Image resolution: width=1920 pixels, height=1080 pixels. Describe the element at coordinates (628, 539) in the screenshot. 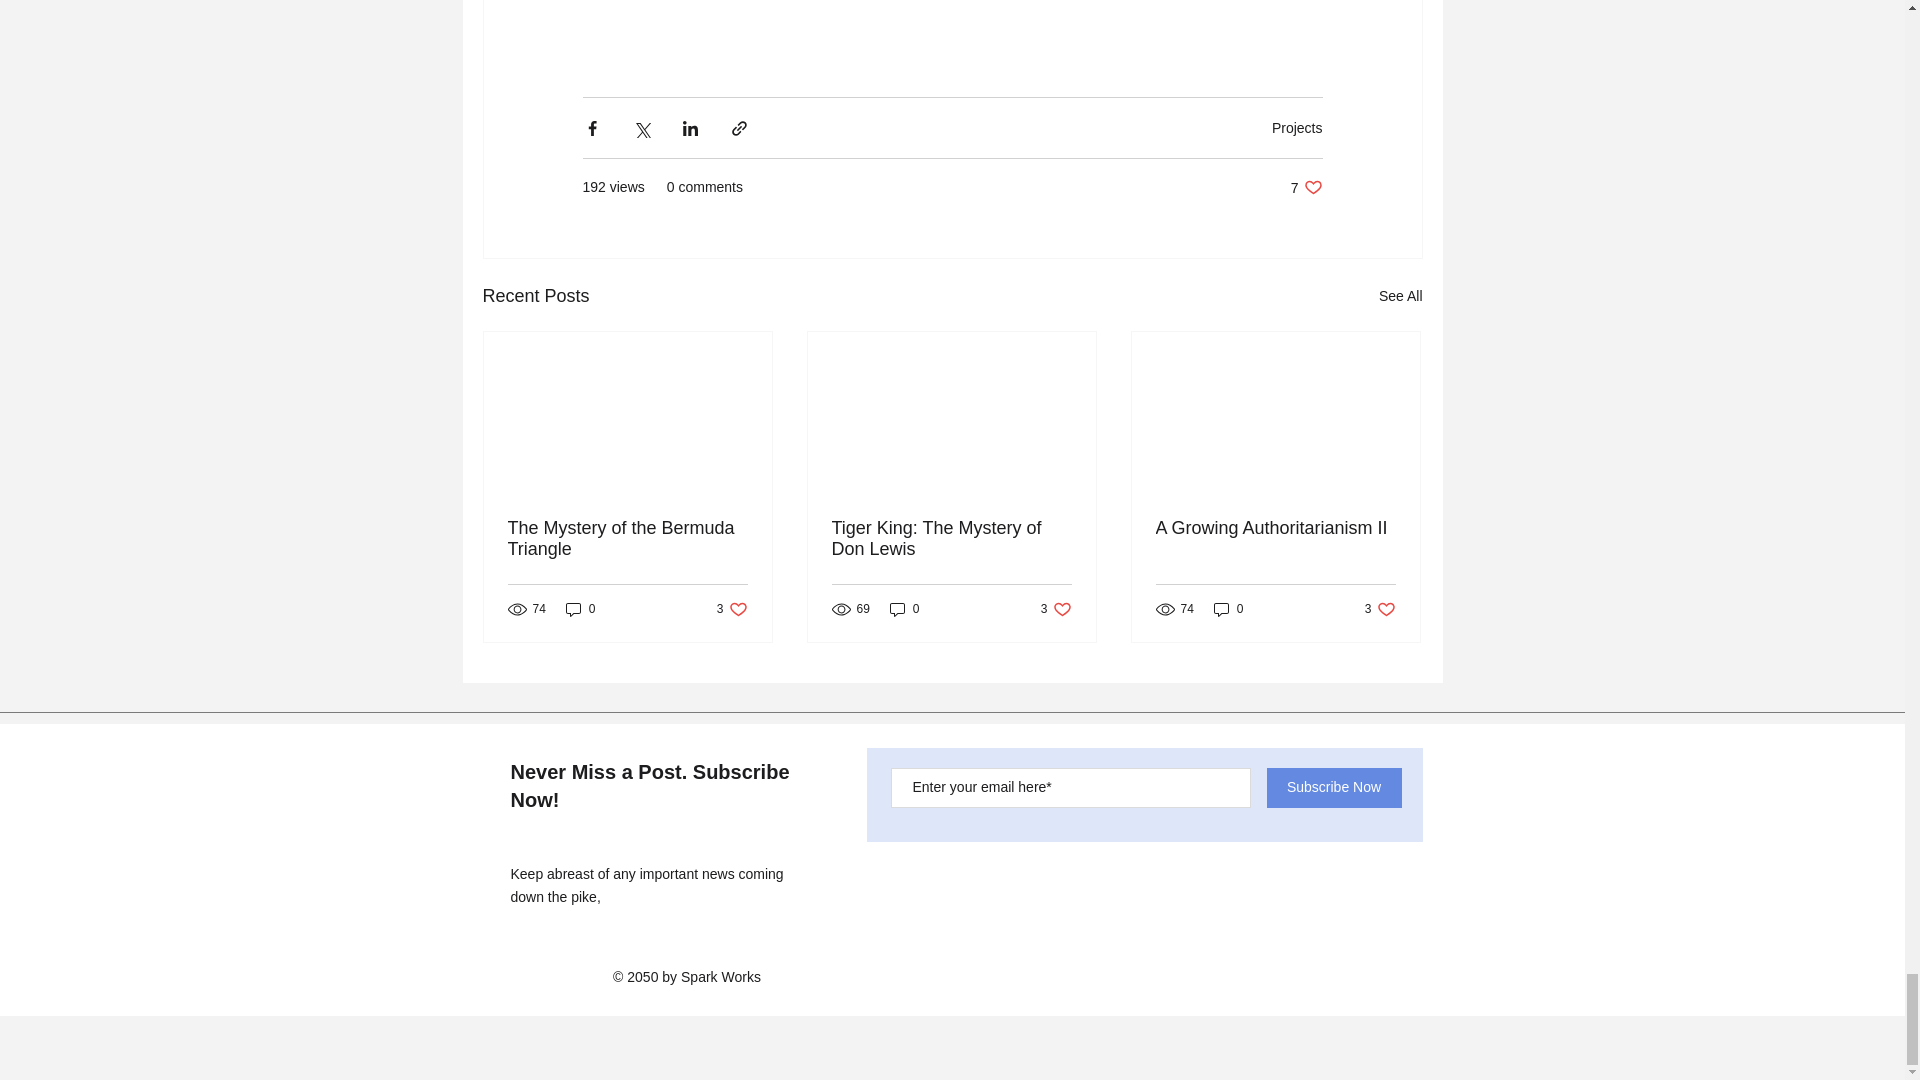

I see `The Mystery of the Bermuda Triangle` at that location.